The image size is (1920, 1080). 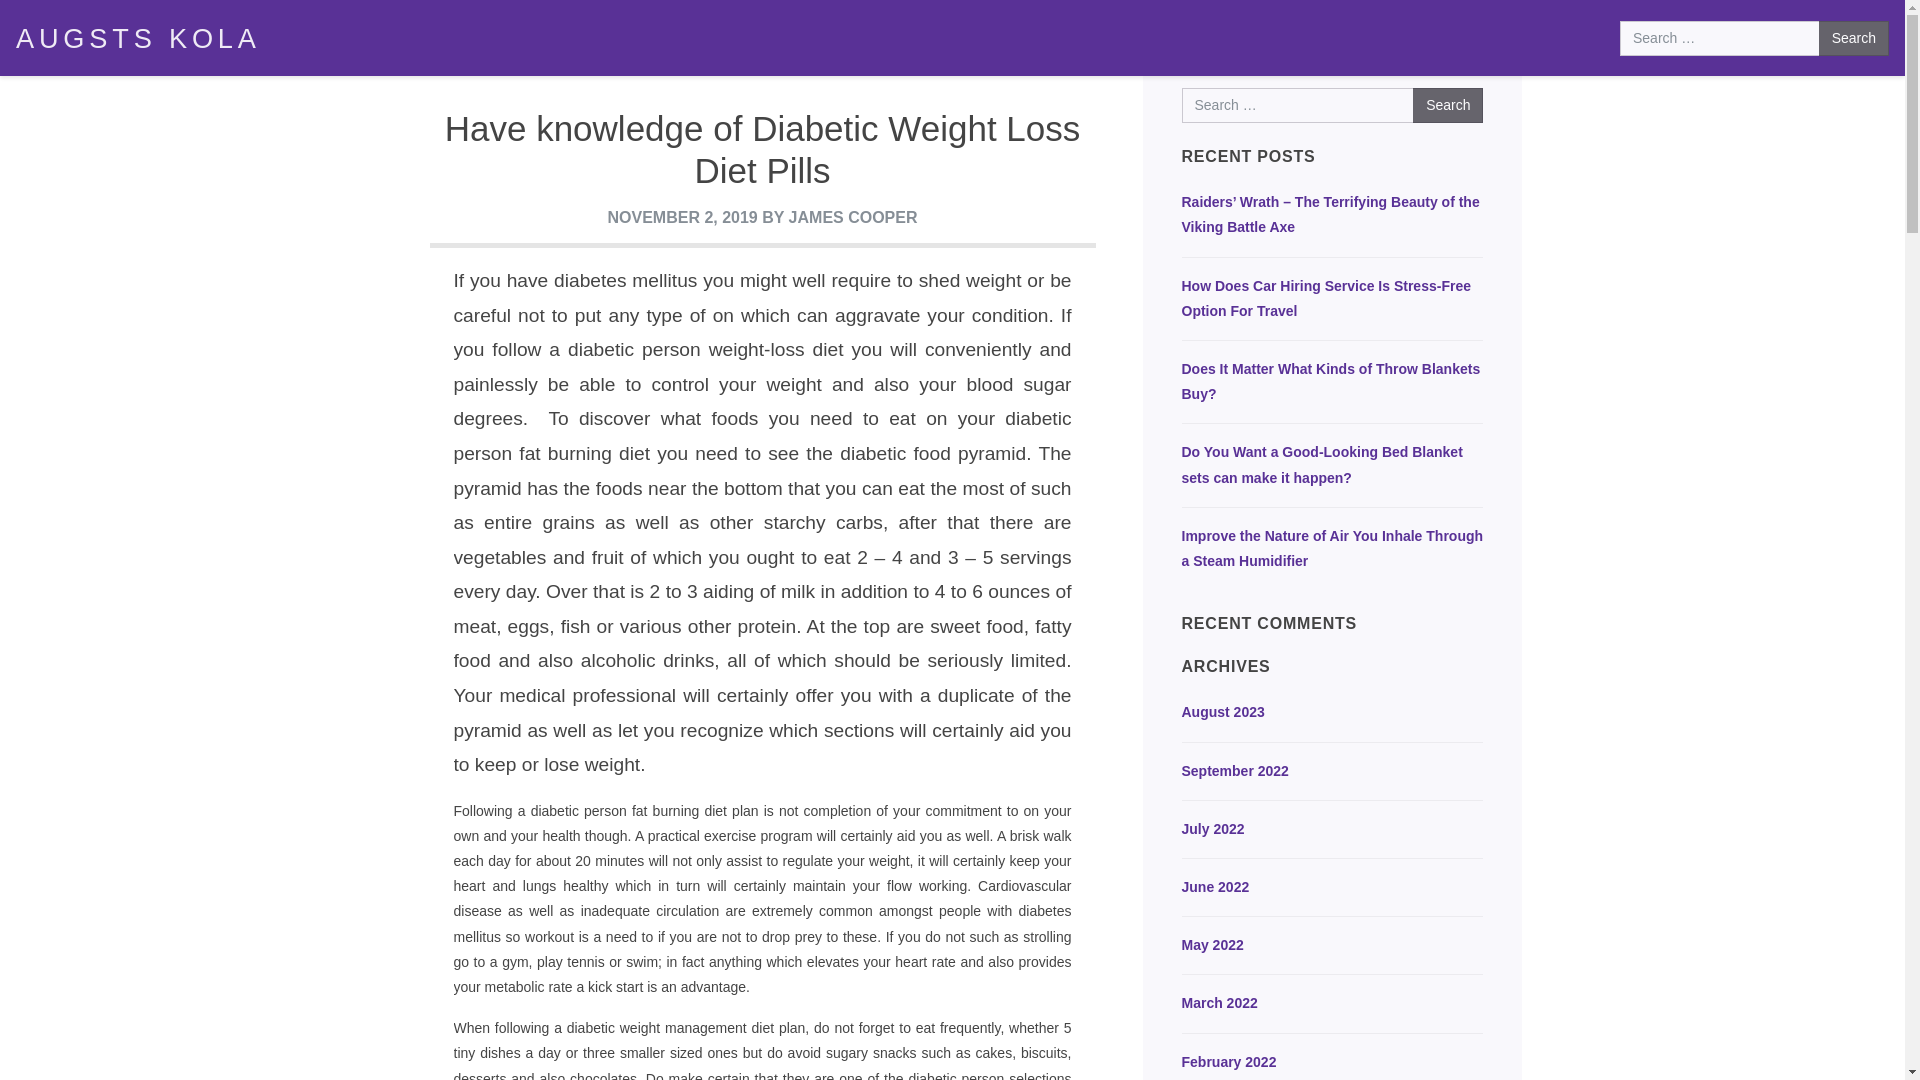 What do you see at coordinates (1333, 382) in the screenshot?
I see `Does It Matter What Kinds of Throw Blankets Buy?` at bounding box center [1333, 382].